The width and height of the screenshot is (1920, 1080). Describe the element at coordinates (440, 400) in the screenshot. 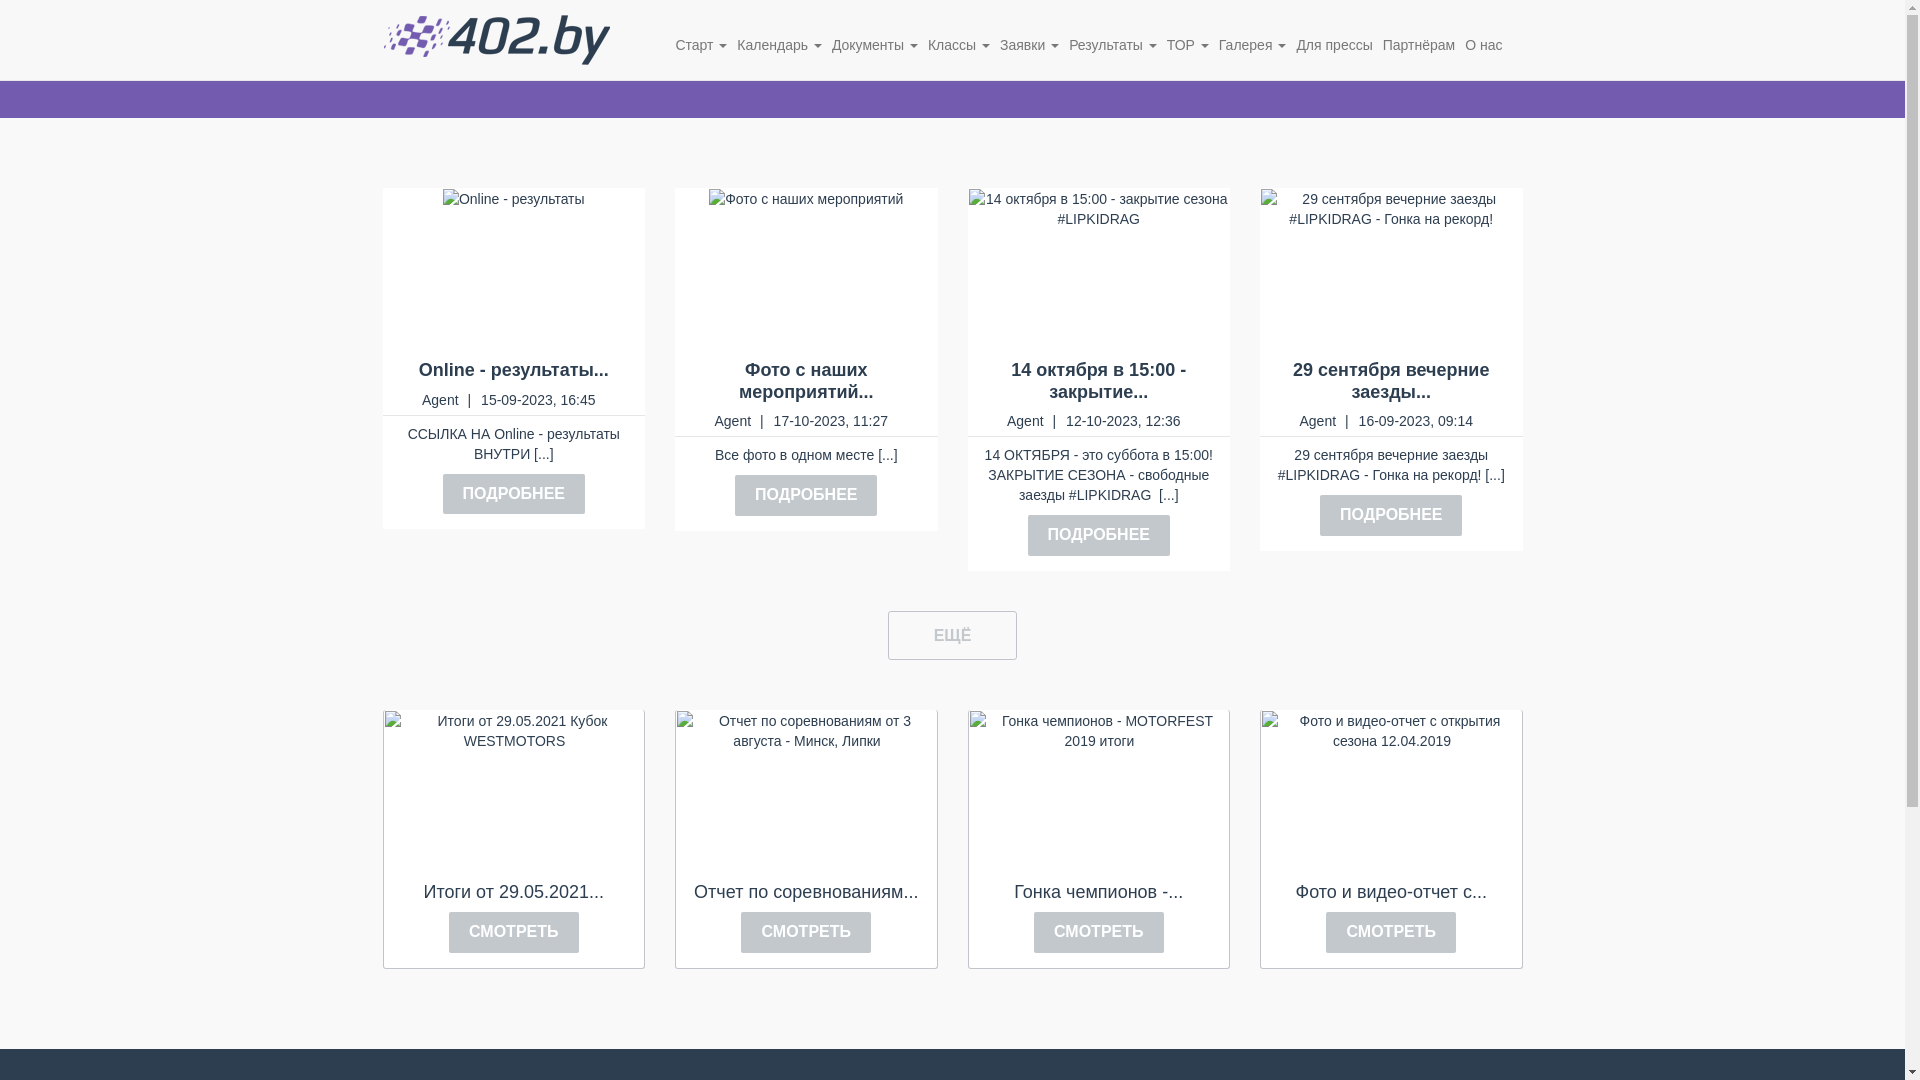

I see `Agent` at that location.